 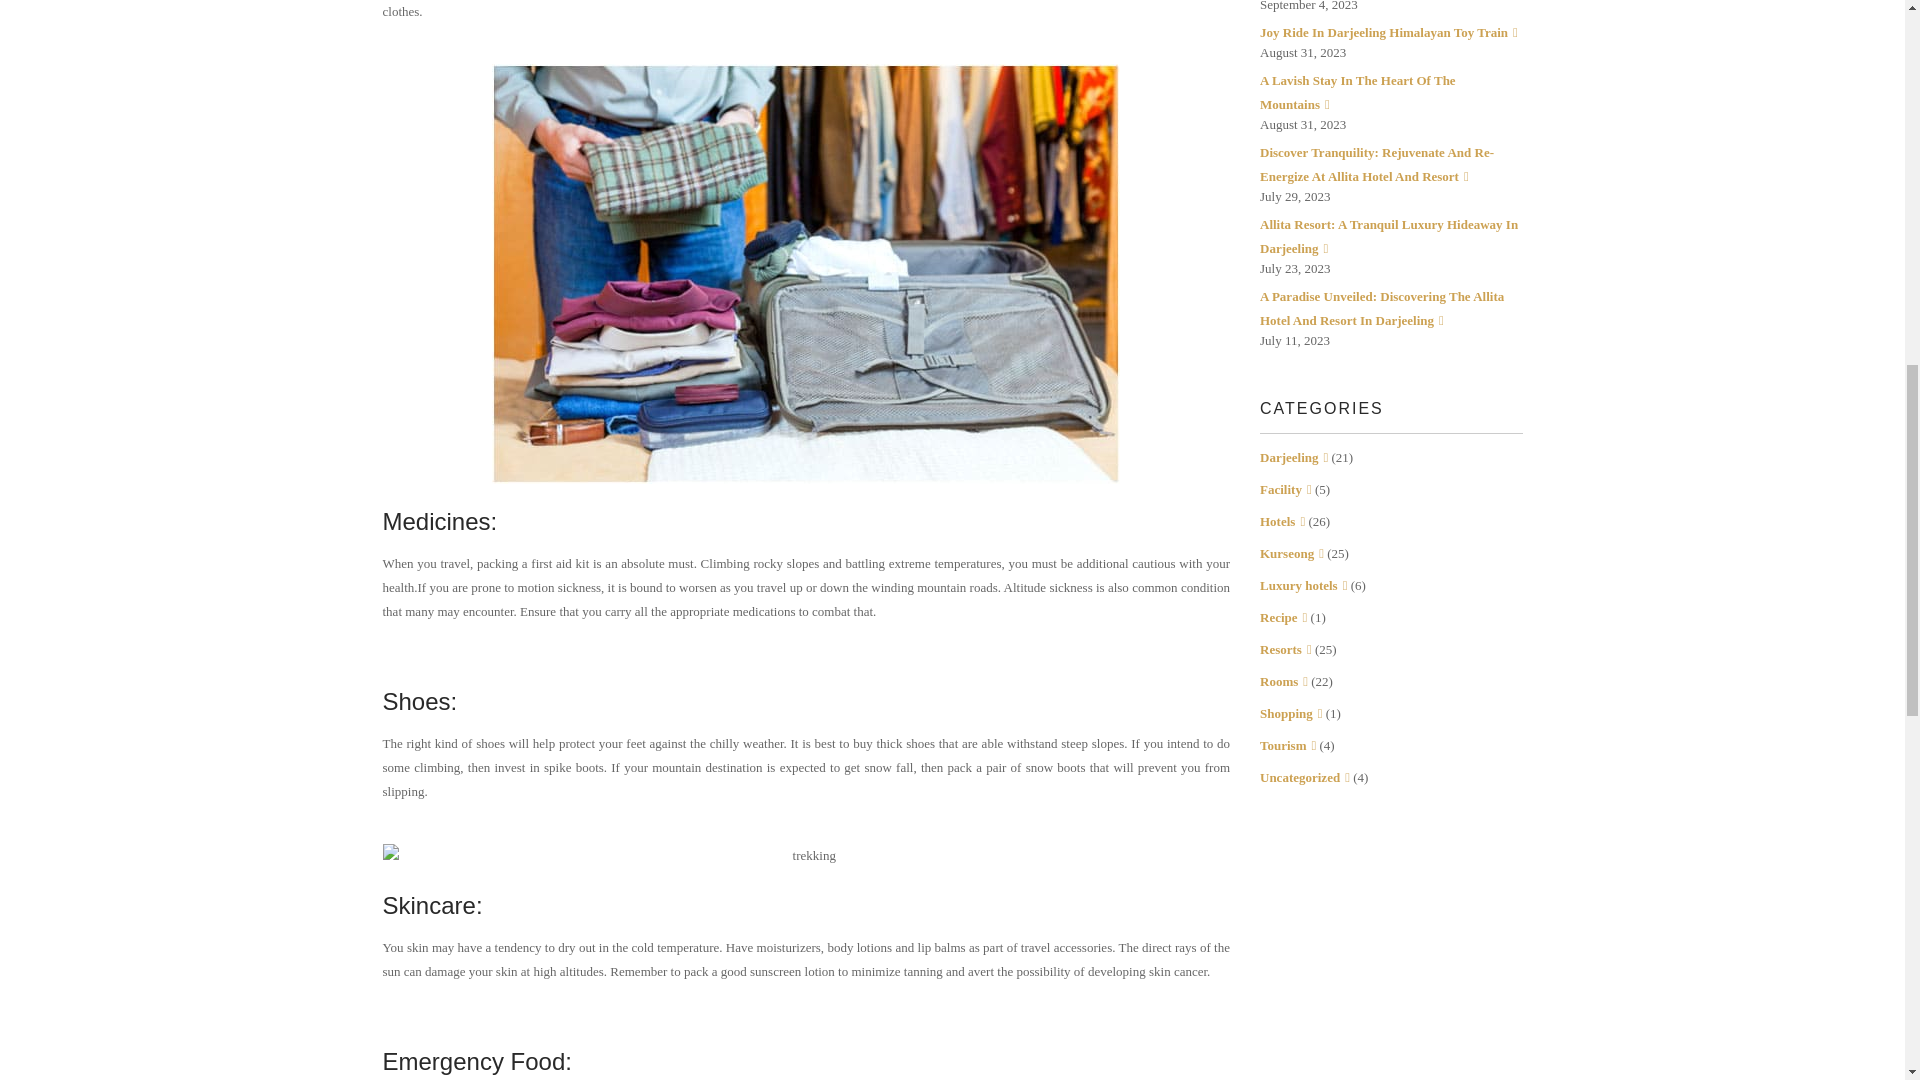 What do you see at coordinates (1285, 488) in the screenshot?
I see `Facility` at bounding box center [1285, 488].